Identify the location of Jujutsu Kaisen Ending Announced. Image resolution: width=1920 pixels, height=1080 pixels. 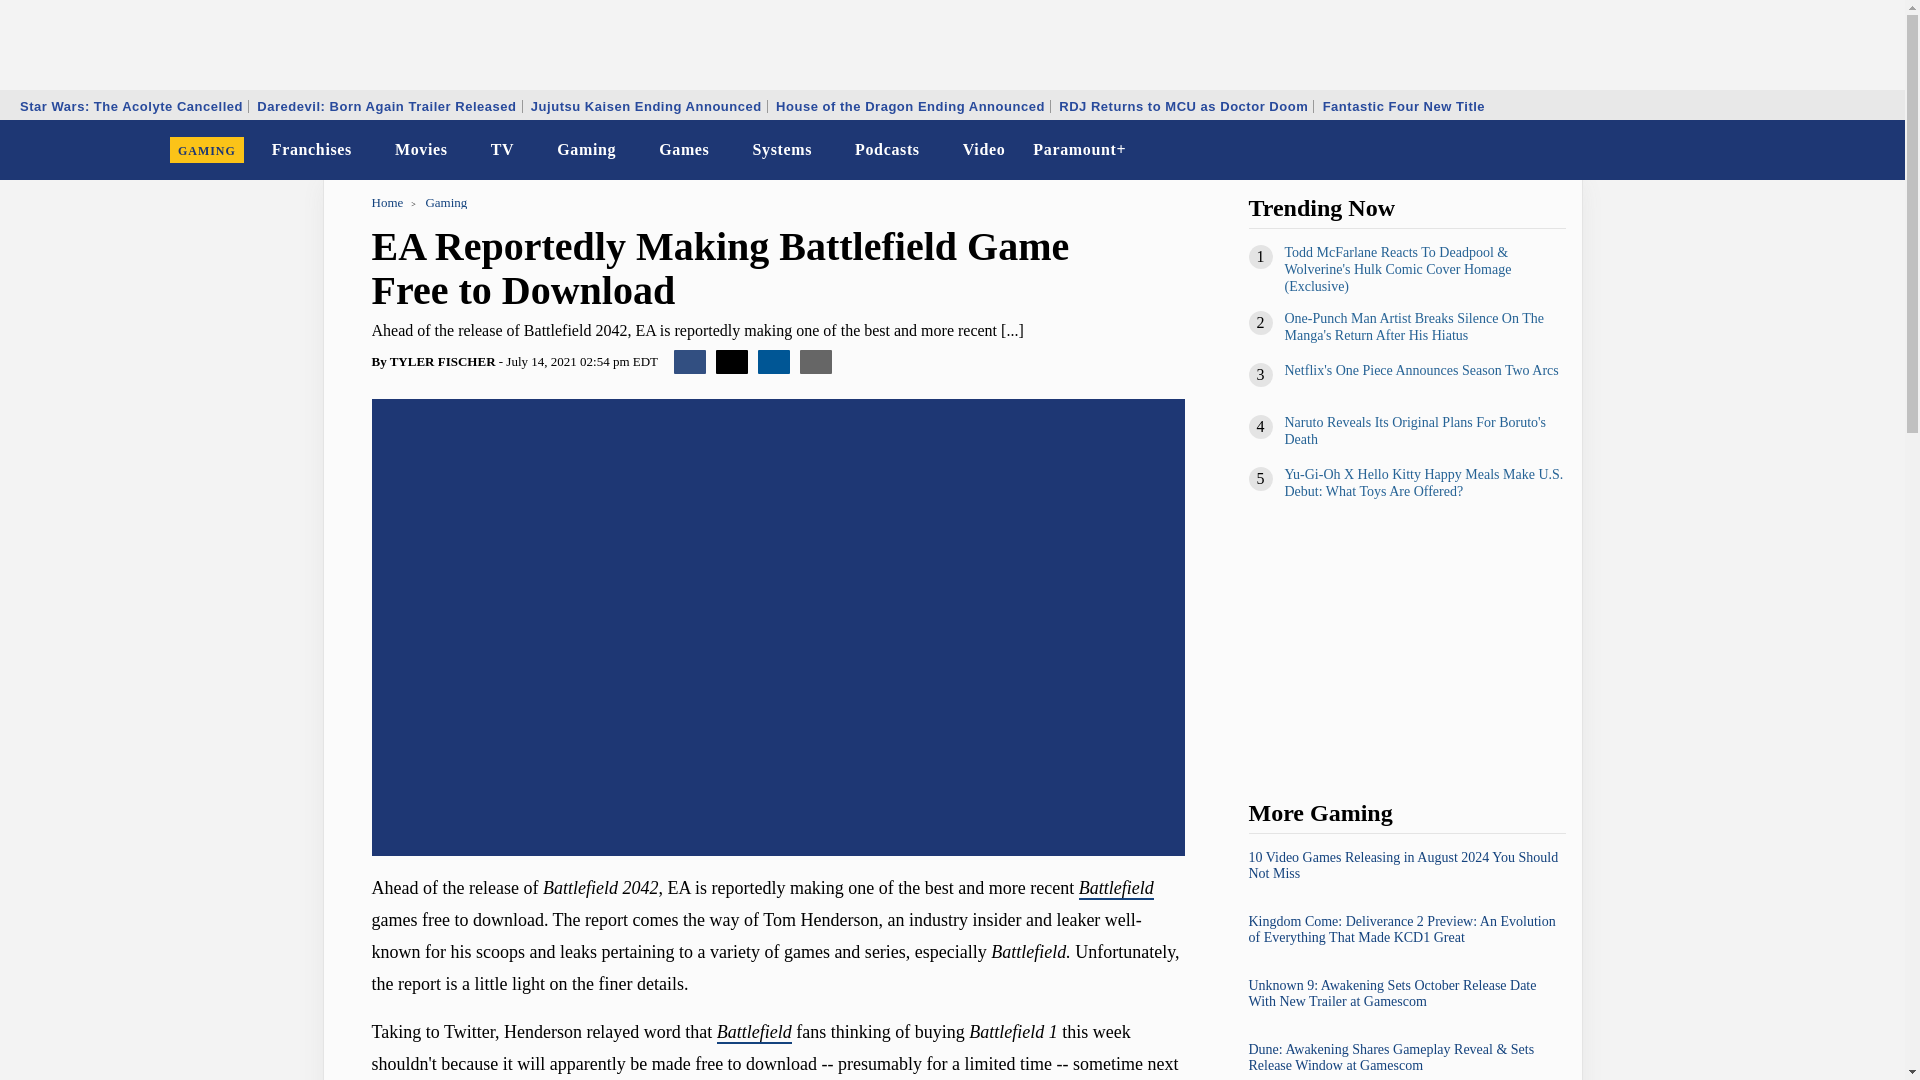
(646, 106).